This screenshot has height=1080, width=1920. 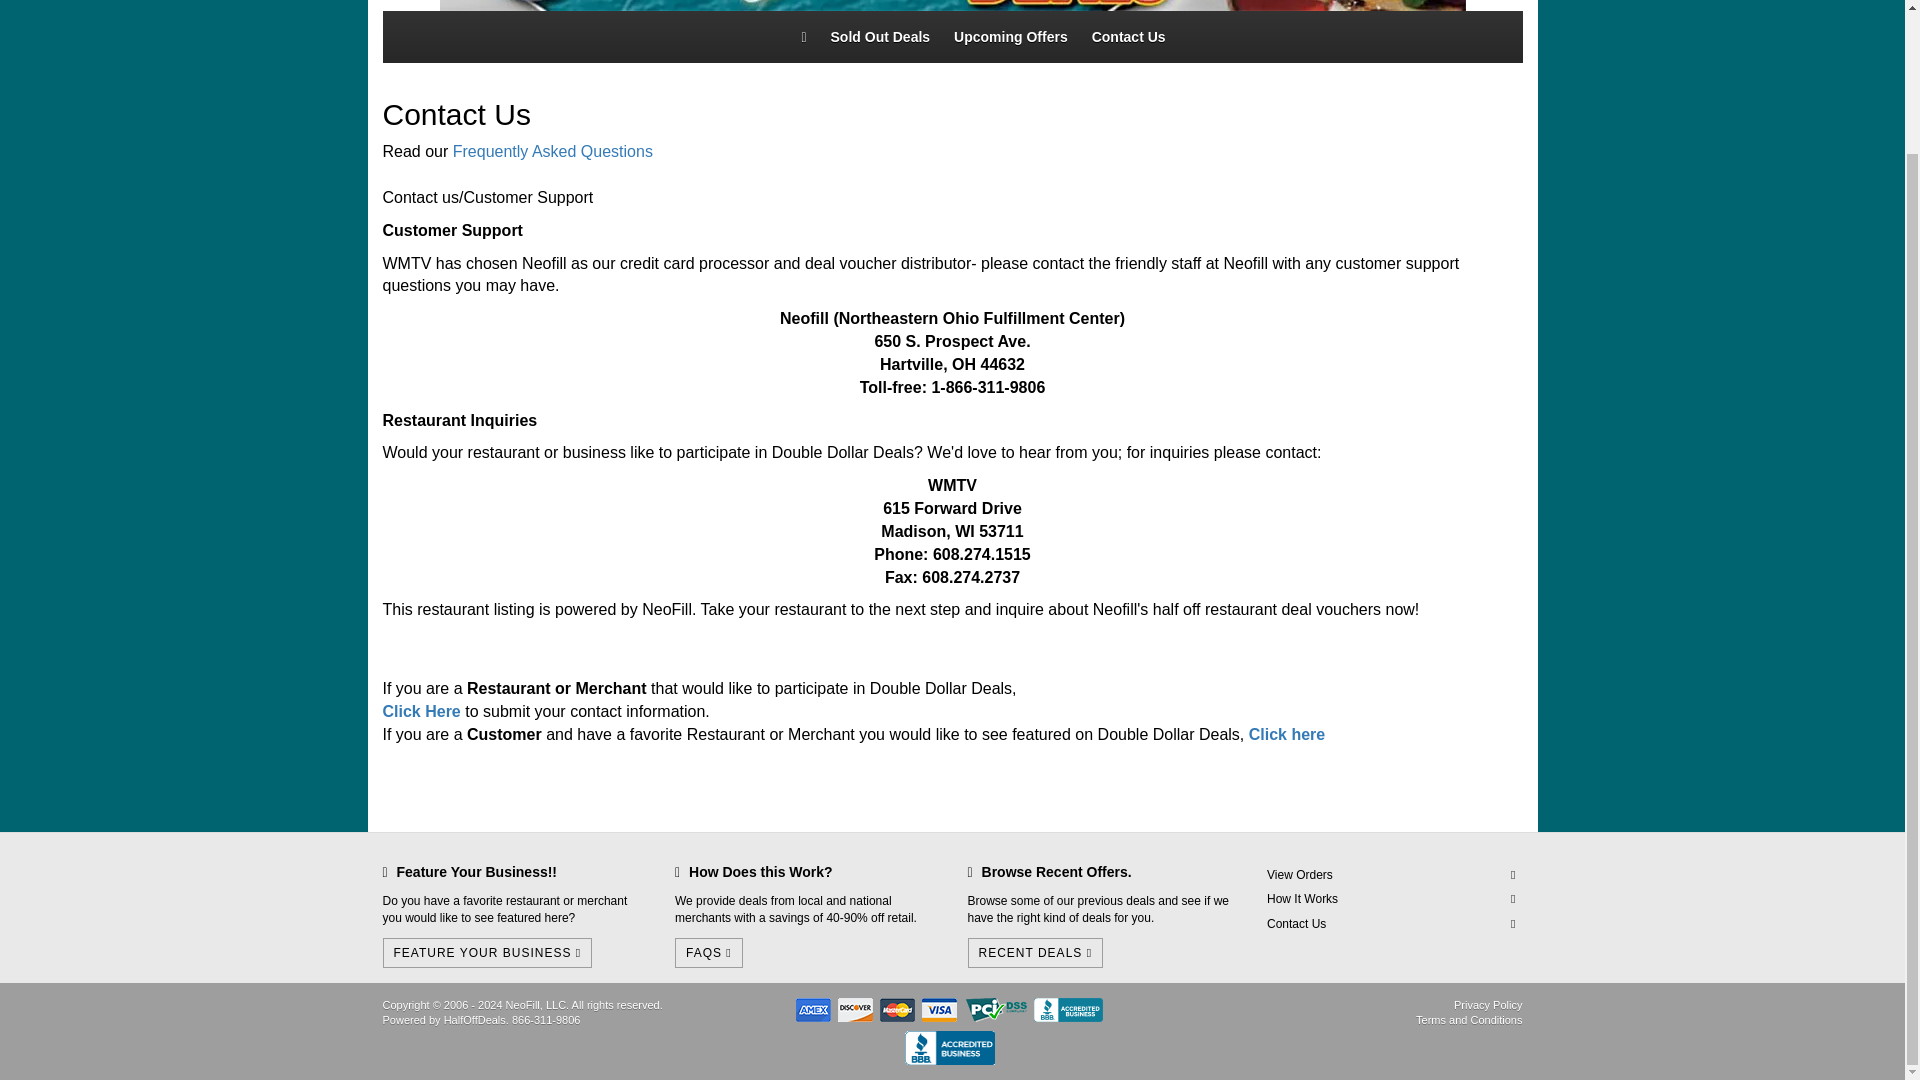 What do you see at coordinates (1390, 924) in the screenshot?
I see `Contact Us` at bounding box center [1390, 924].